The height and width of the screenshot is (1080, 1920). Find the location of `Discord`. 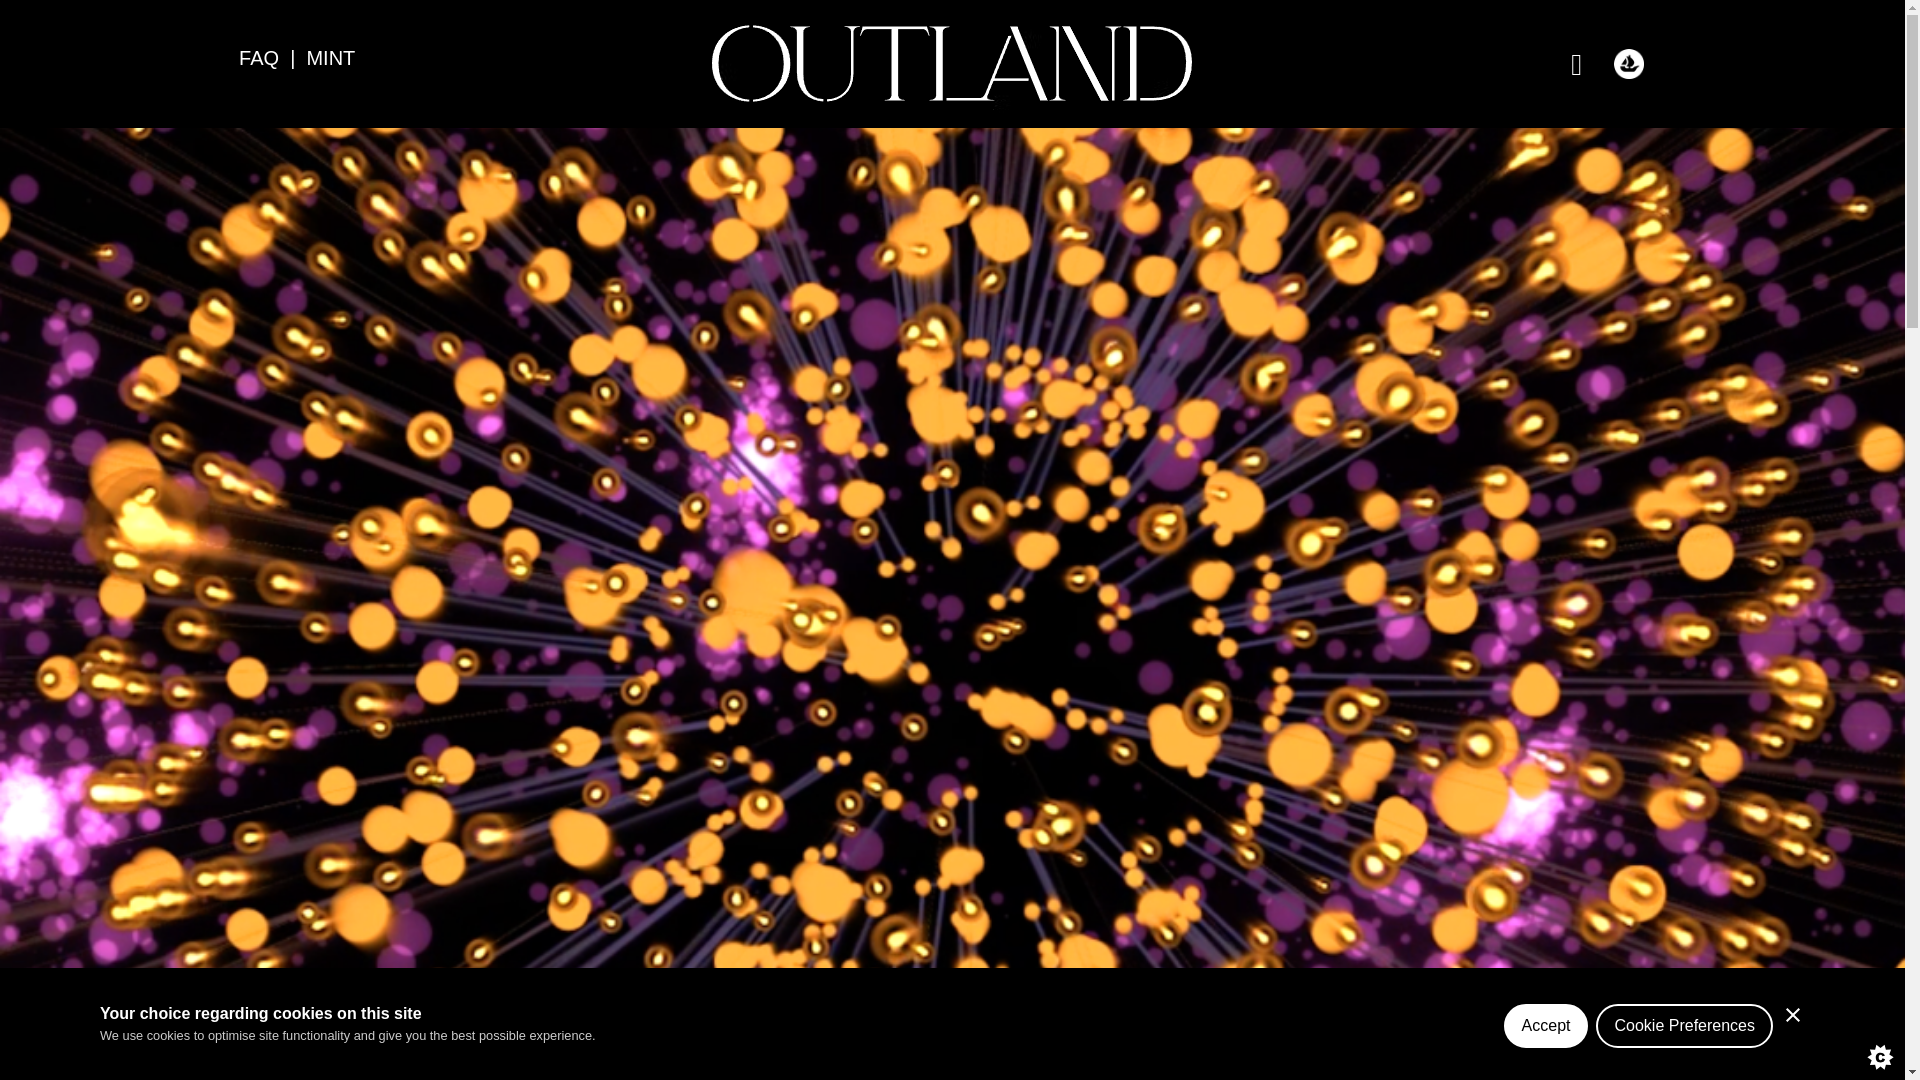

Discord is located at coordinates (1628, 63).